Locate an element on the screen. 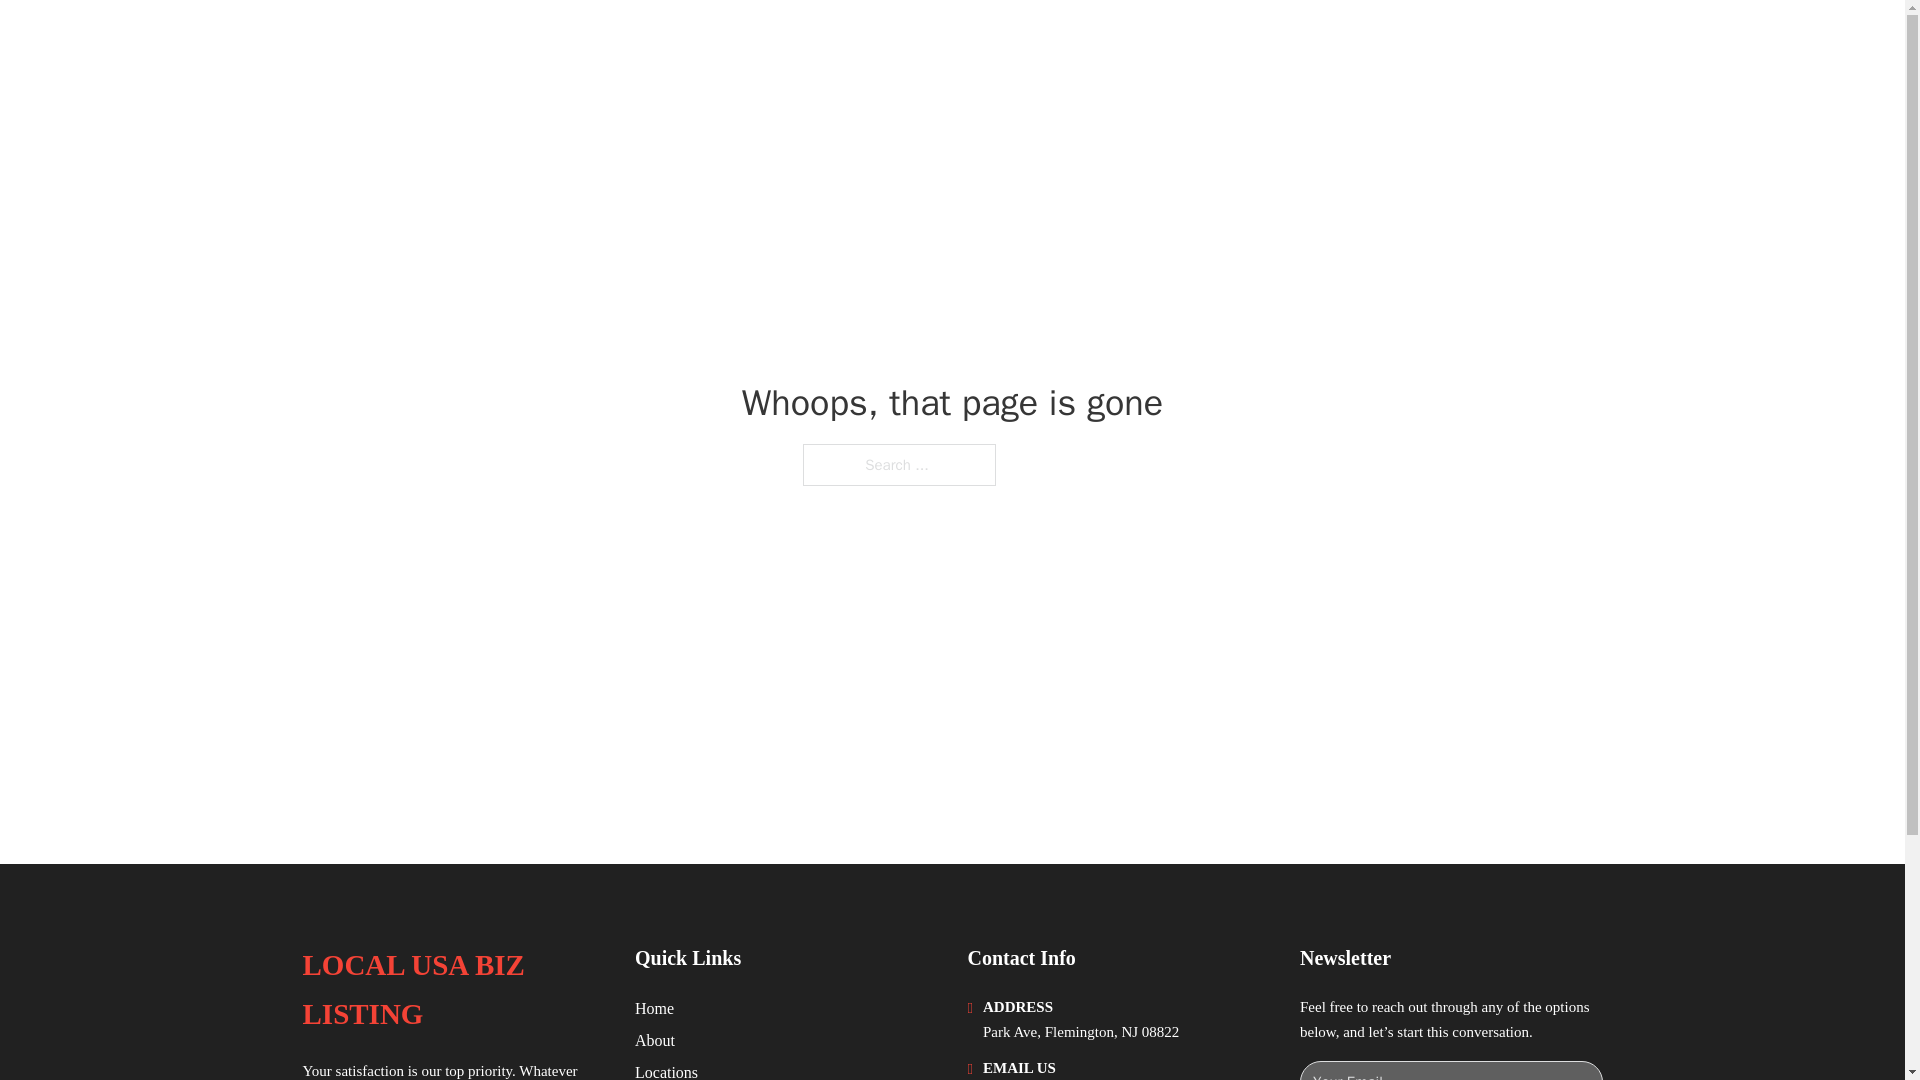 The width and height of the screenshot is (1920, 1080). LOCAL USA BIZ LISTING is located at coordinates (452, 990).